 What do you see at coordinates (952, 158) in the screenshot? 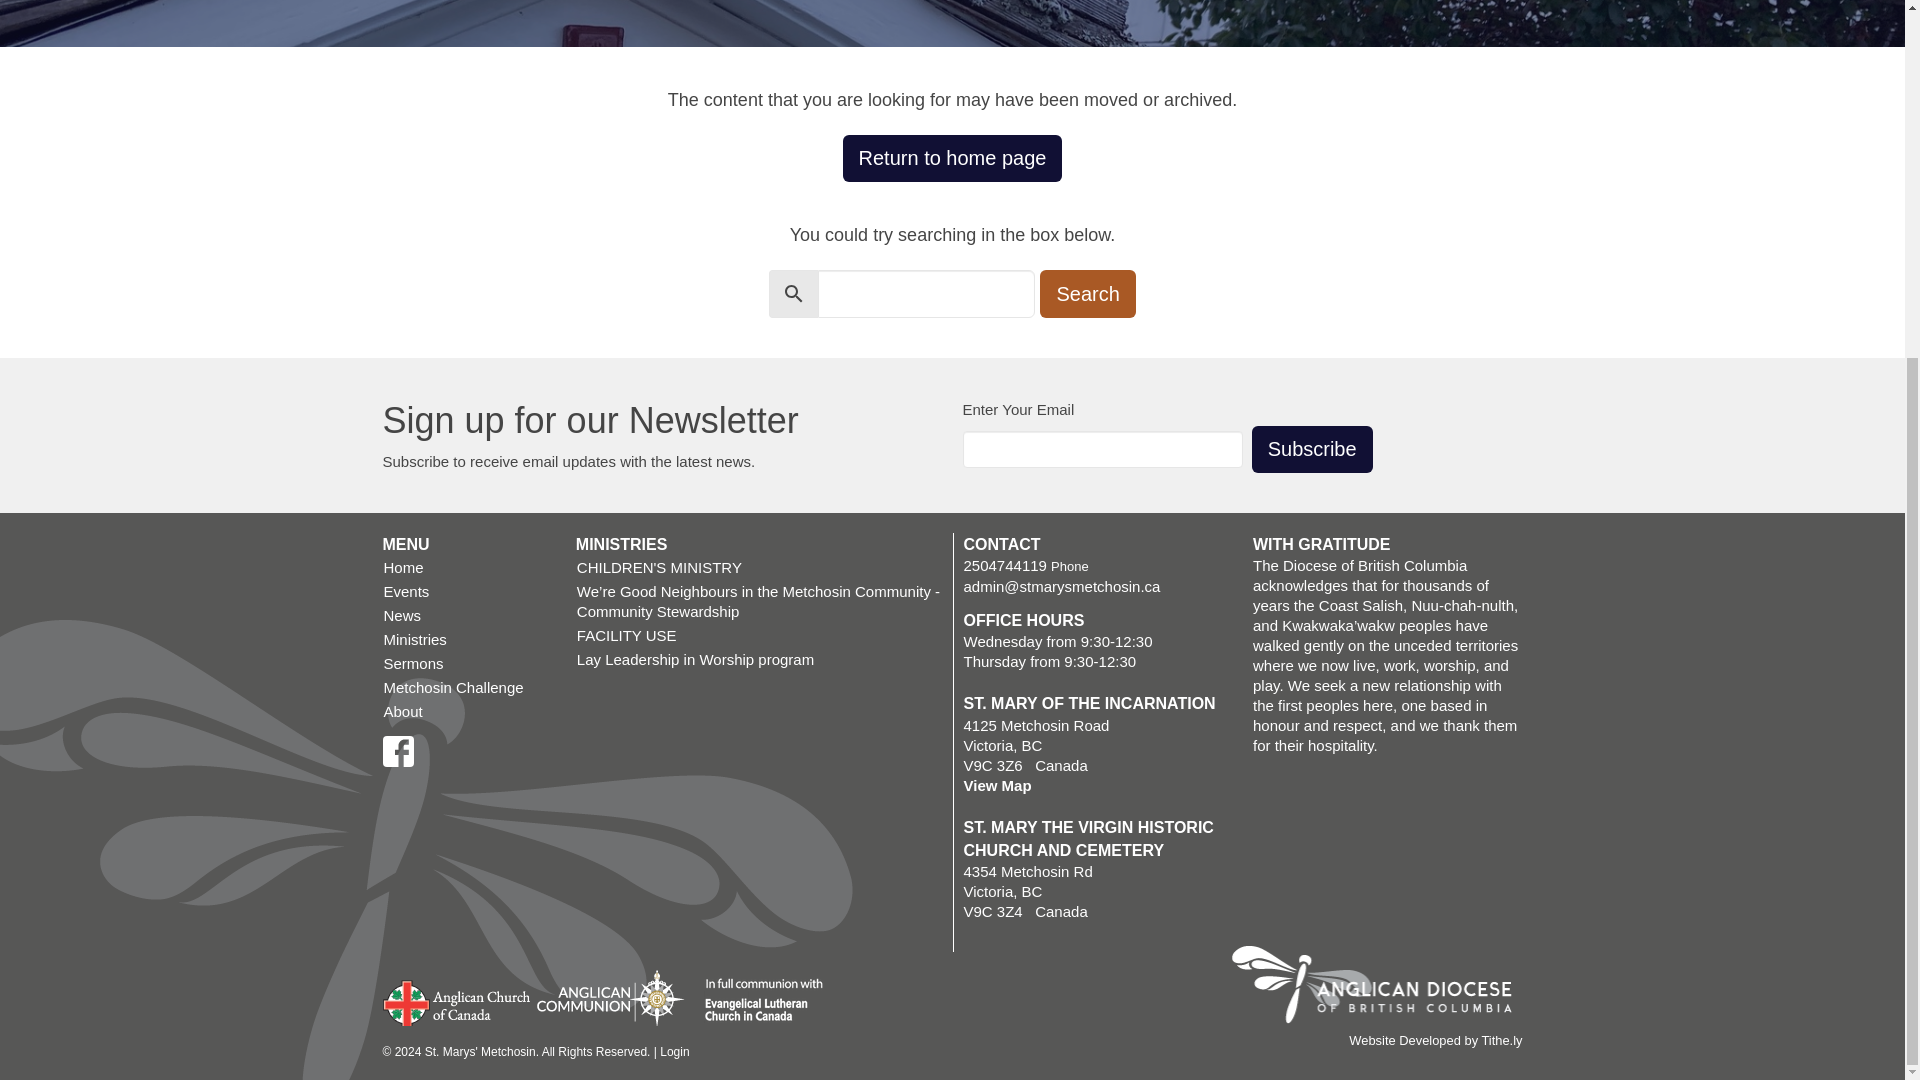
I see `Return to home page` at bounding box center [952, 158].